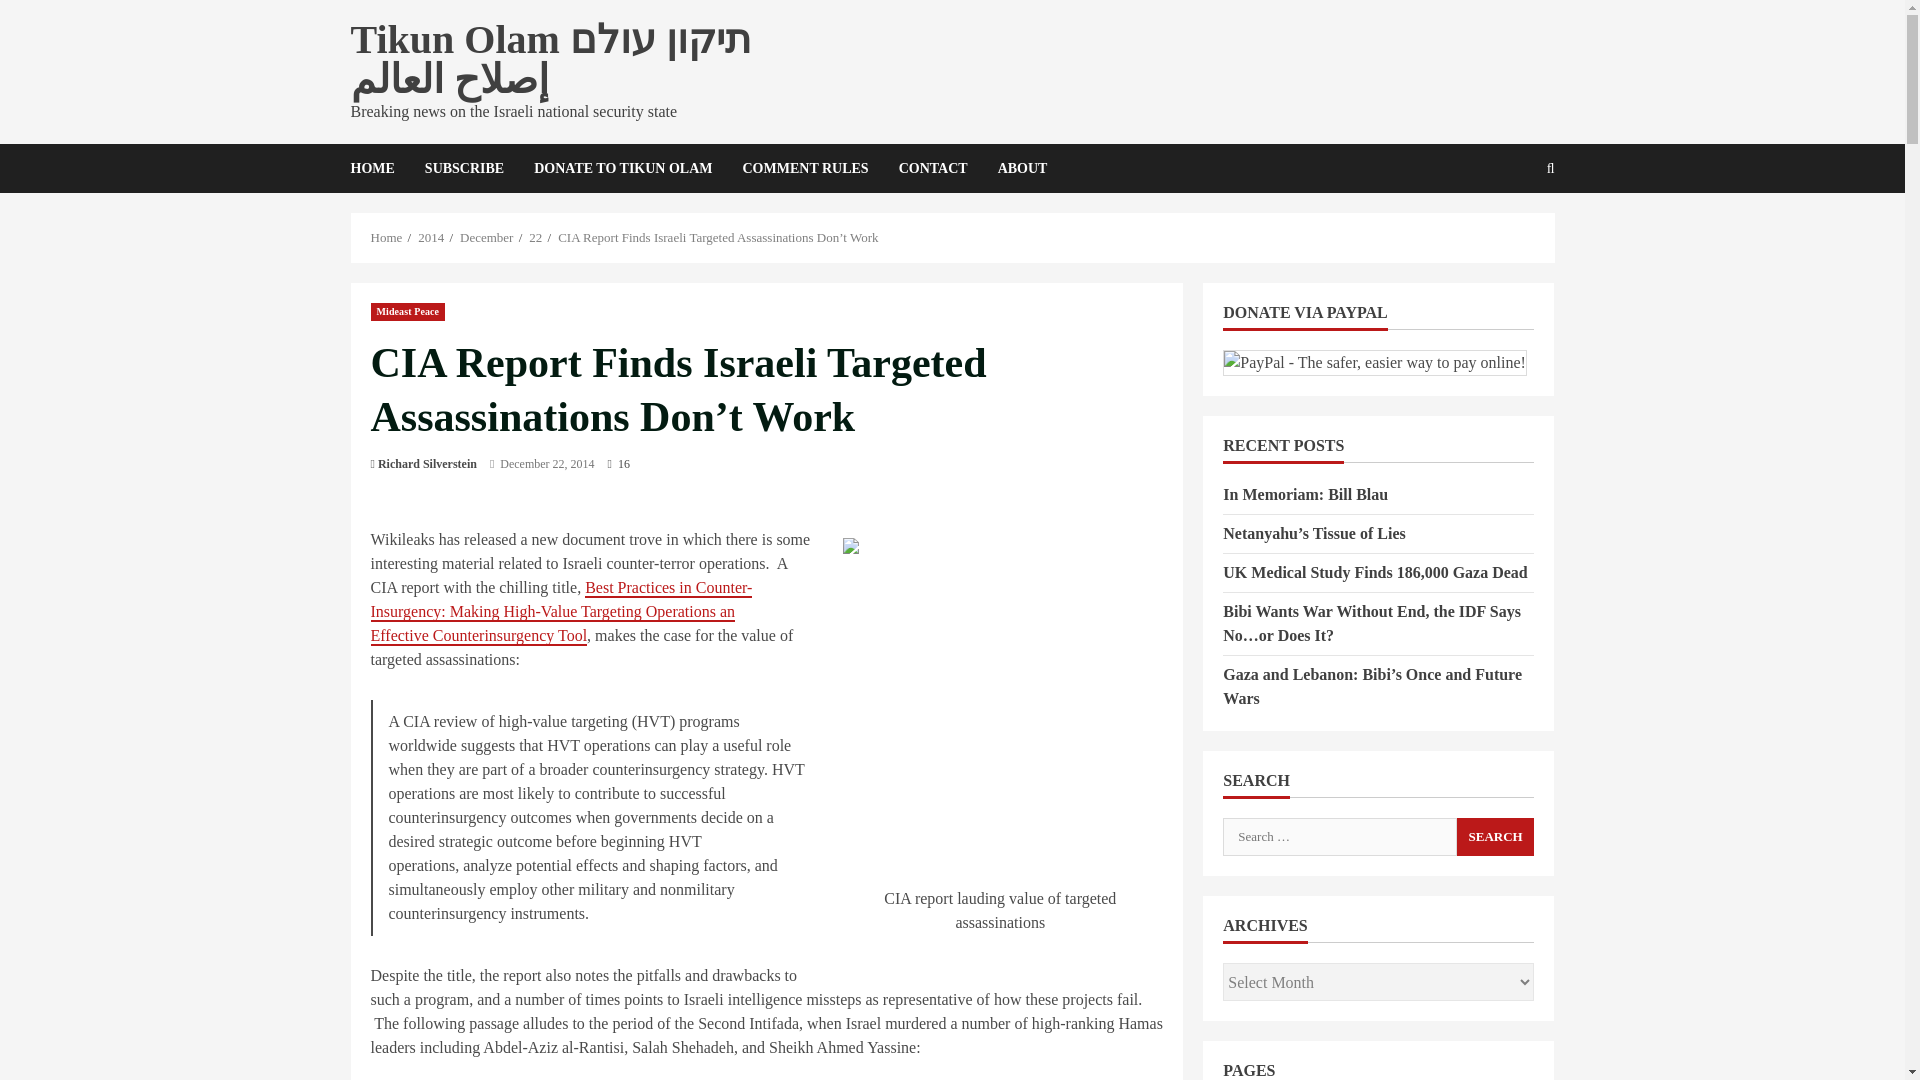 The height and width of the screenshot is (1080, 1920). I want to click on PayPal - The safer, easier way to pay online!, so click(1374, 362).